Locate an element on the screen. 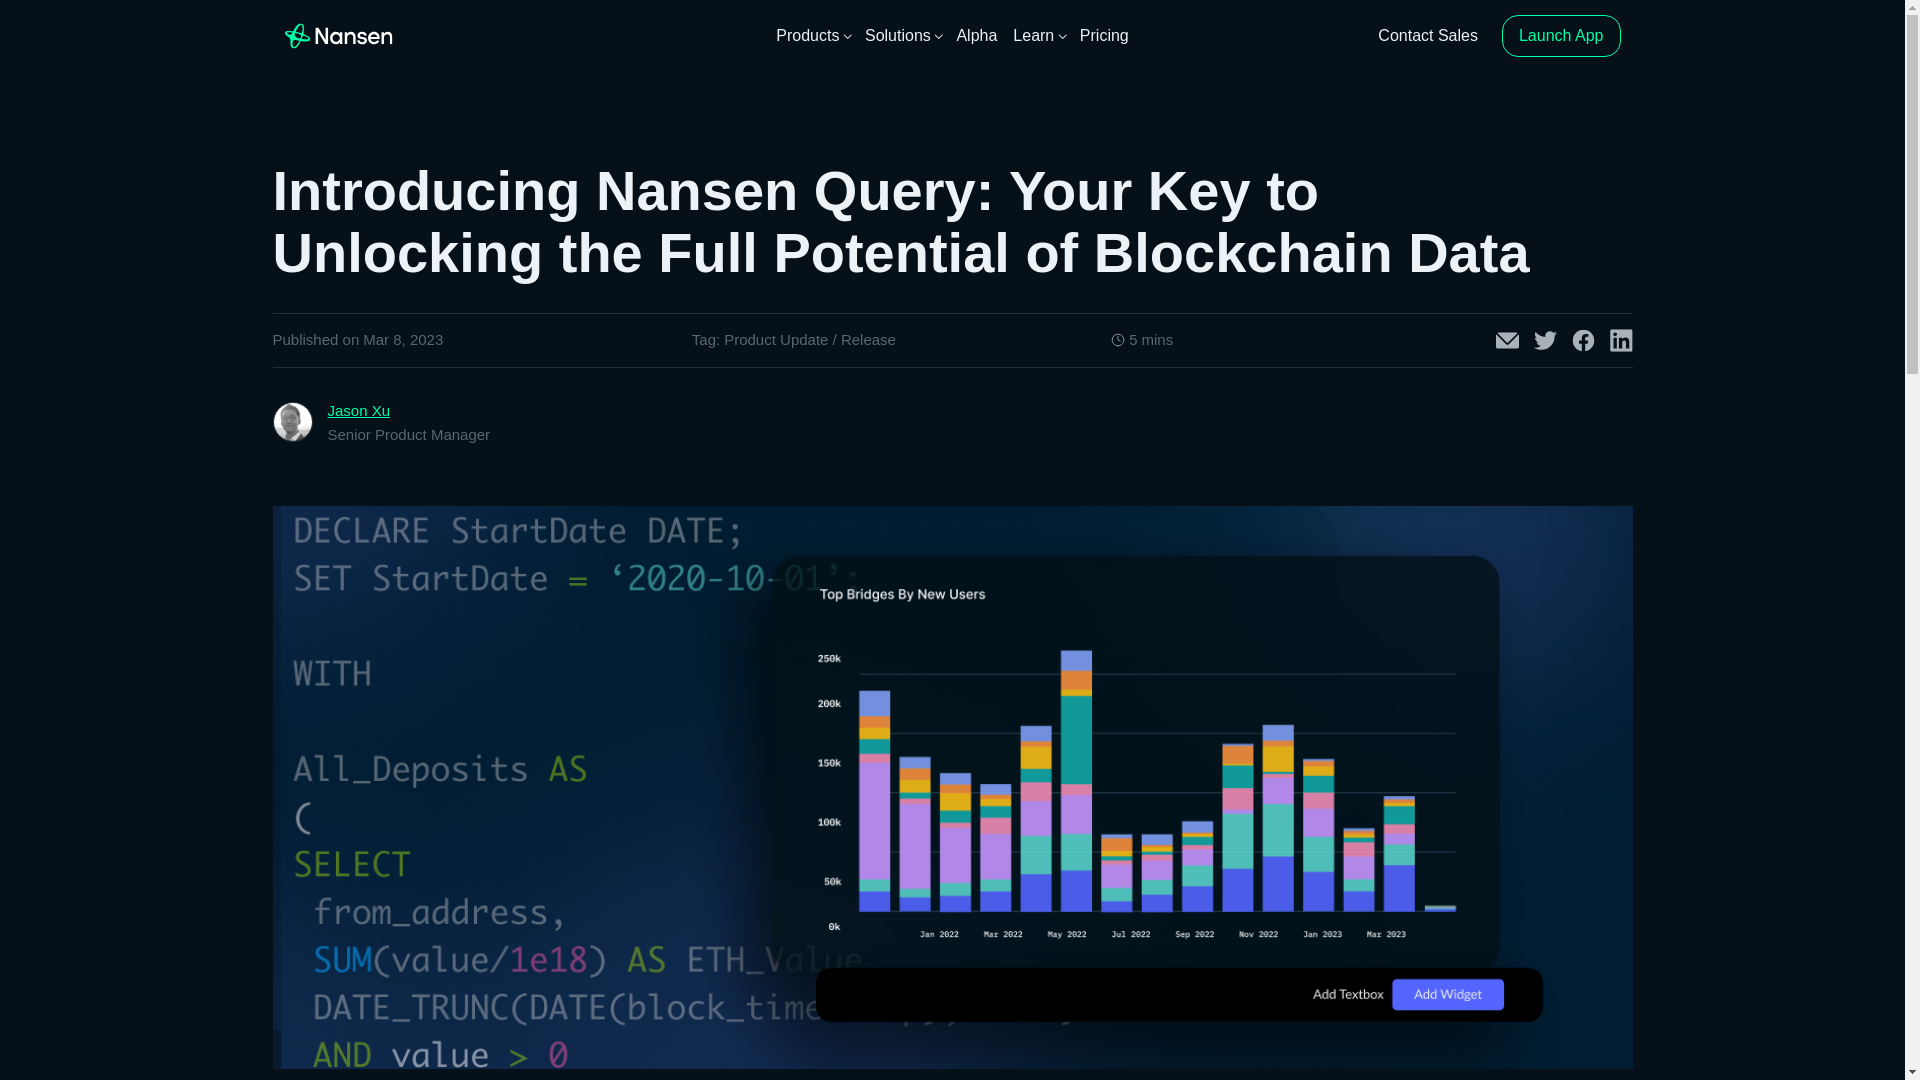 This screenshot has height=1080, width=1920. Alpha is located at coordinates (976, 36).